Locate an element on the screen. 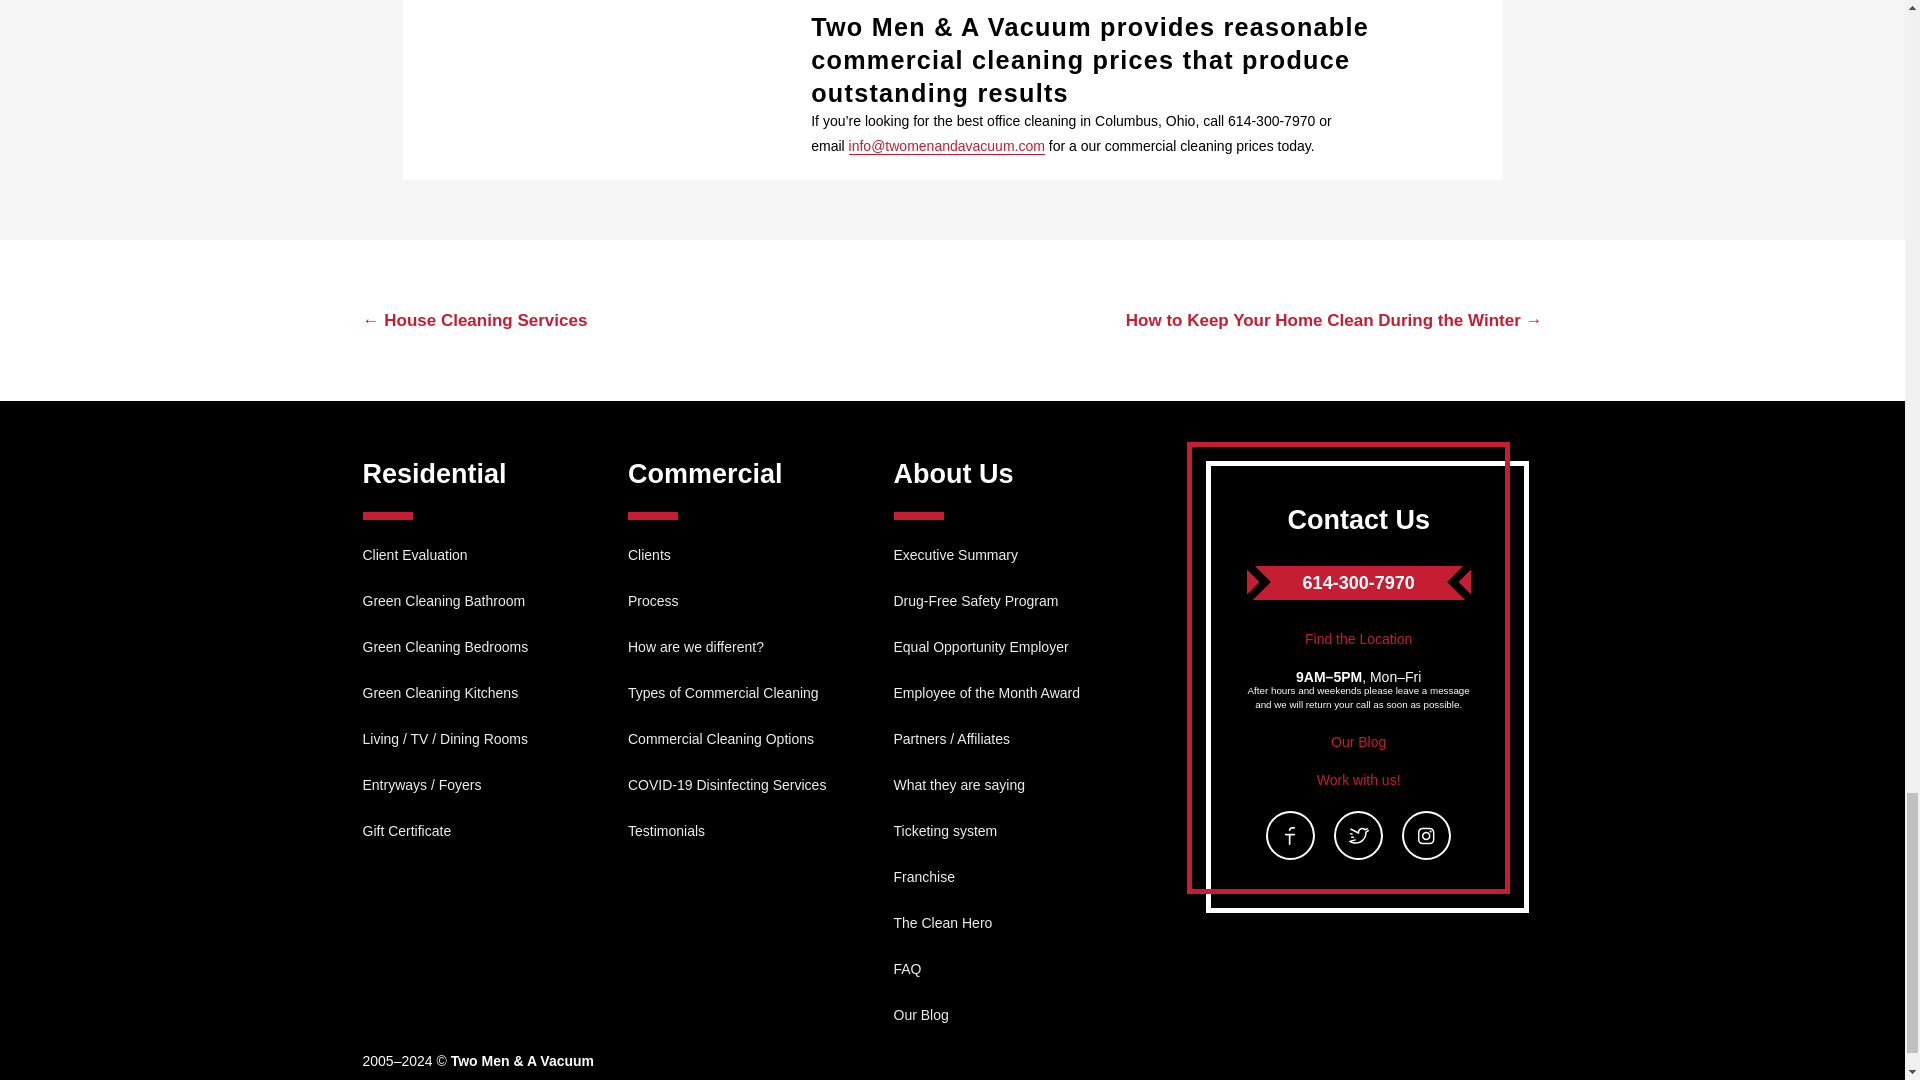  Our Vacancies is located at coordinates (1359, 780).